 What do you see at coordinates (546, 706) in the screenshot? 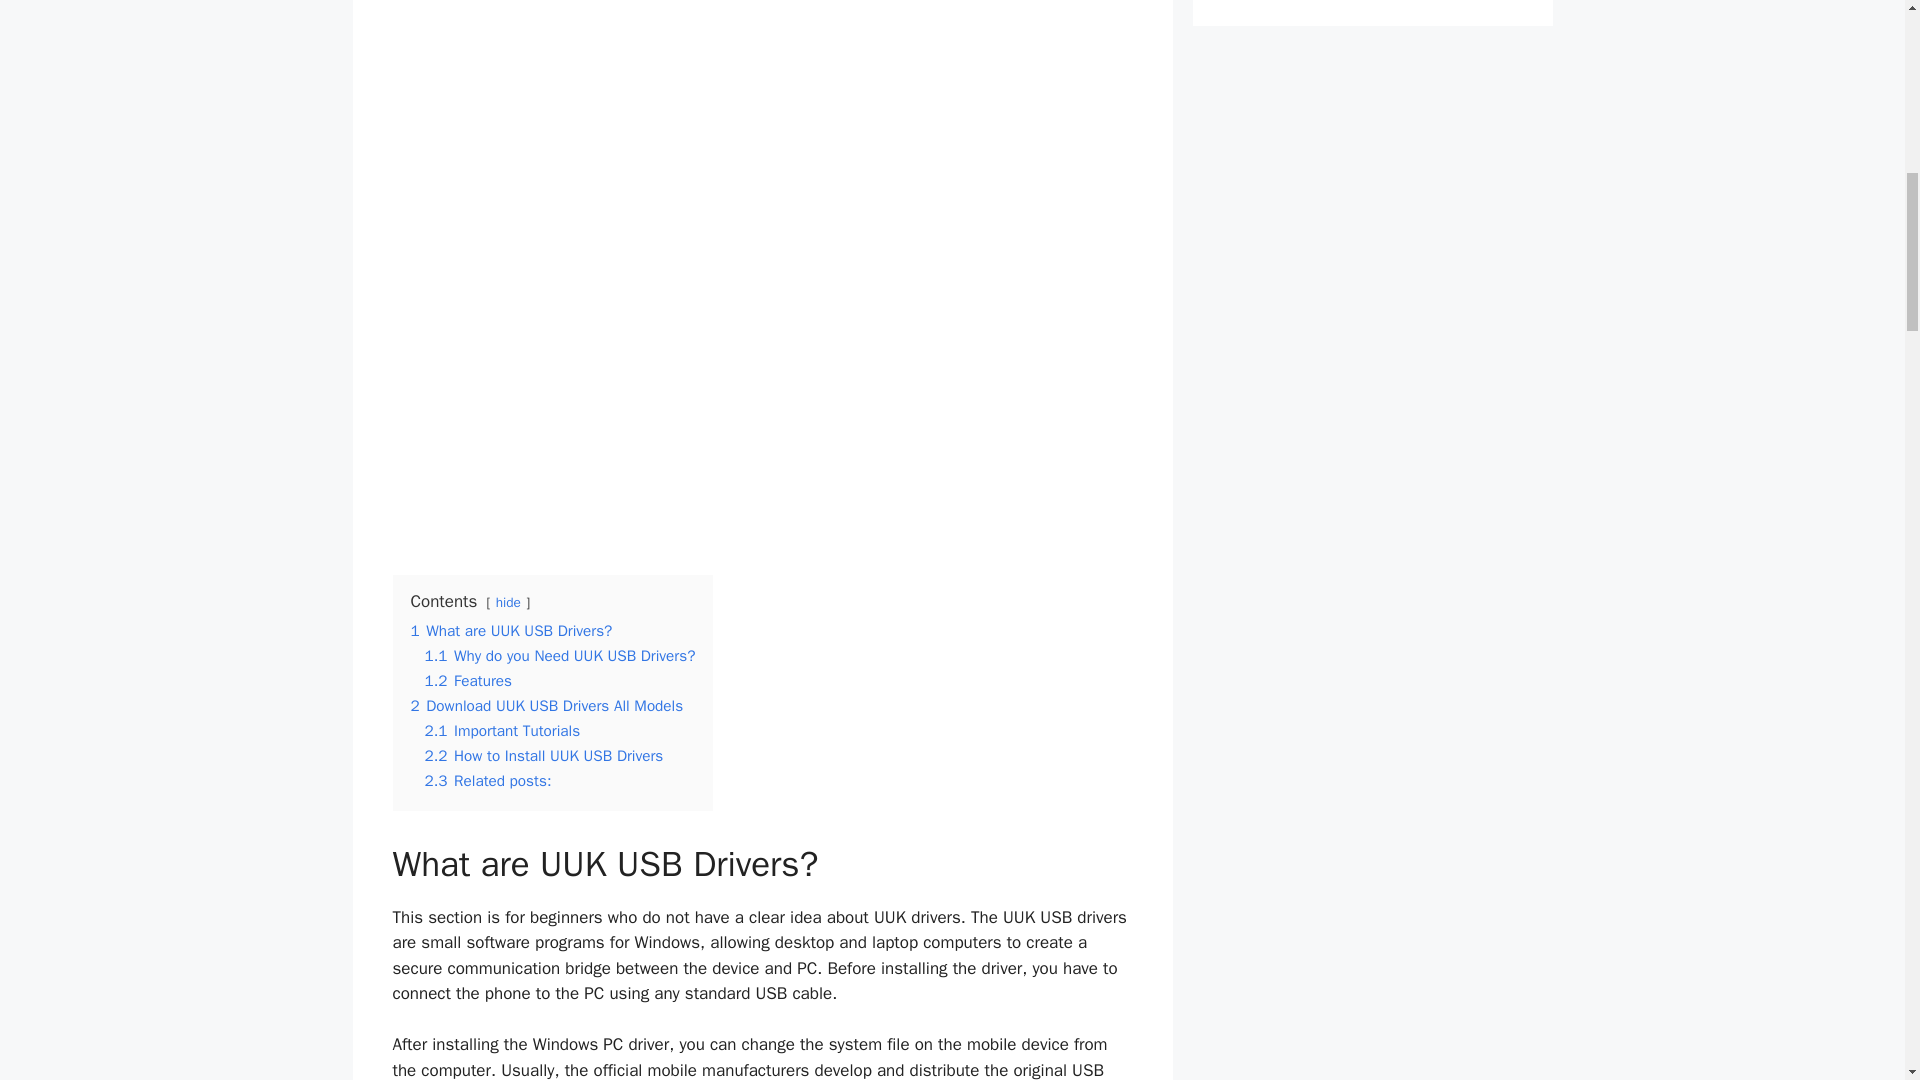
I see `2 Download UUK USB Drivers All Models` at bounding box center [546, 706].